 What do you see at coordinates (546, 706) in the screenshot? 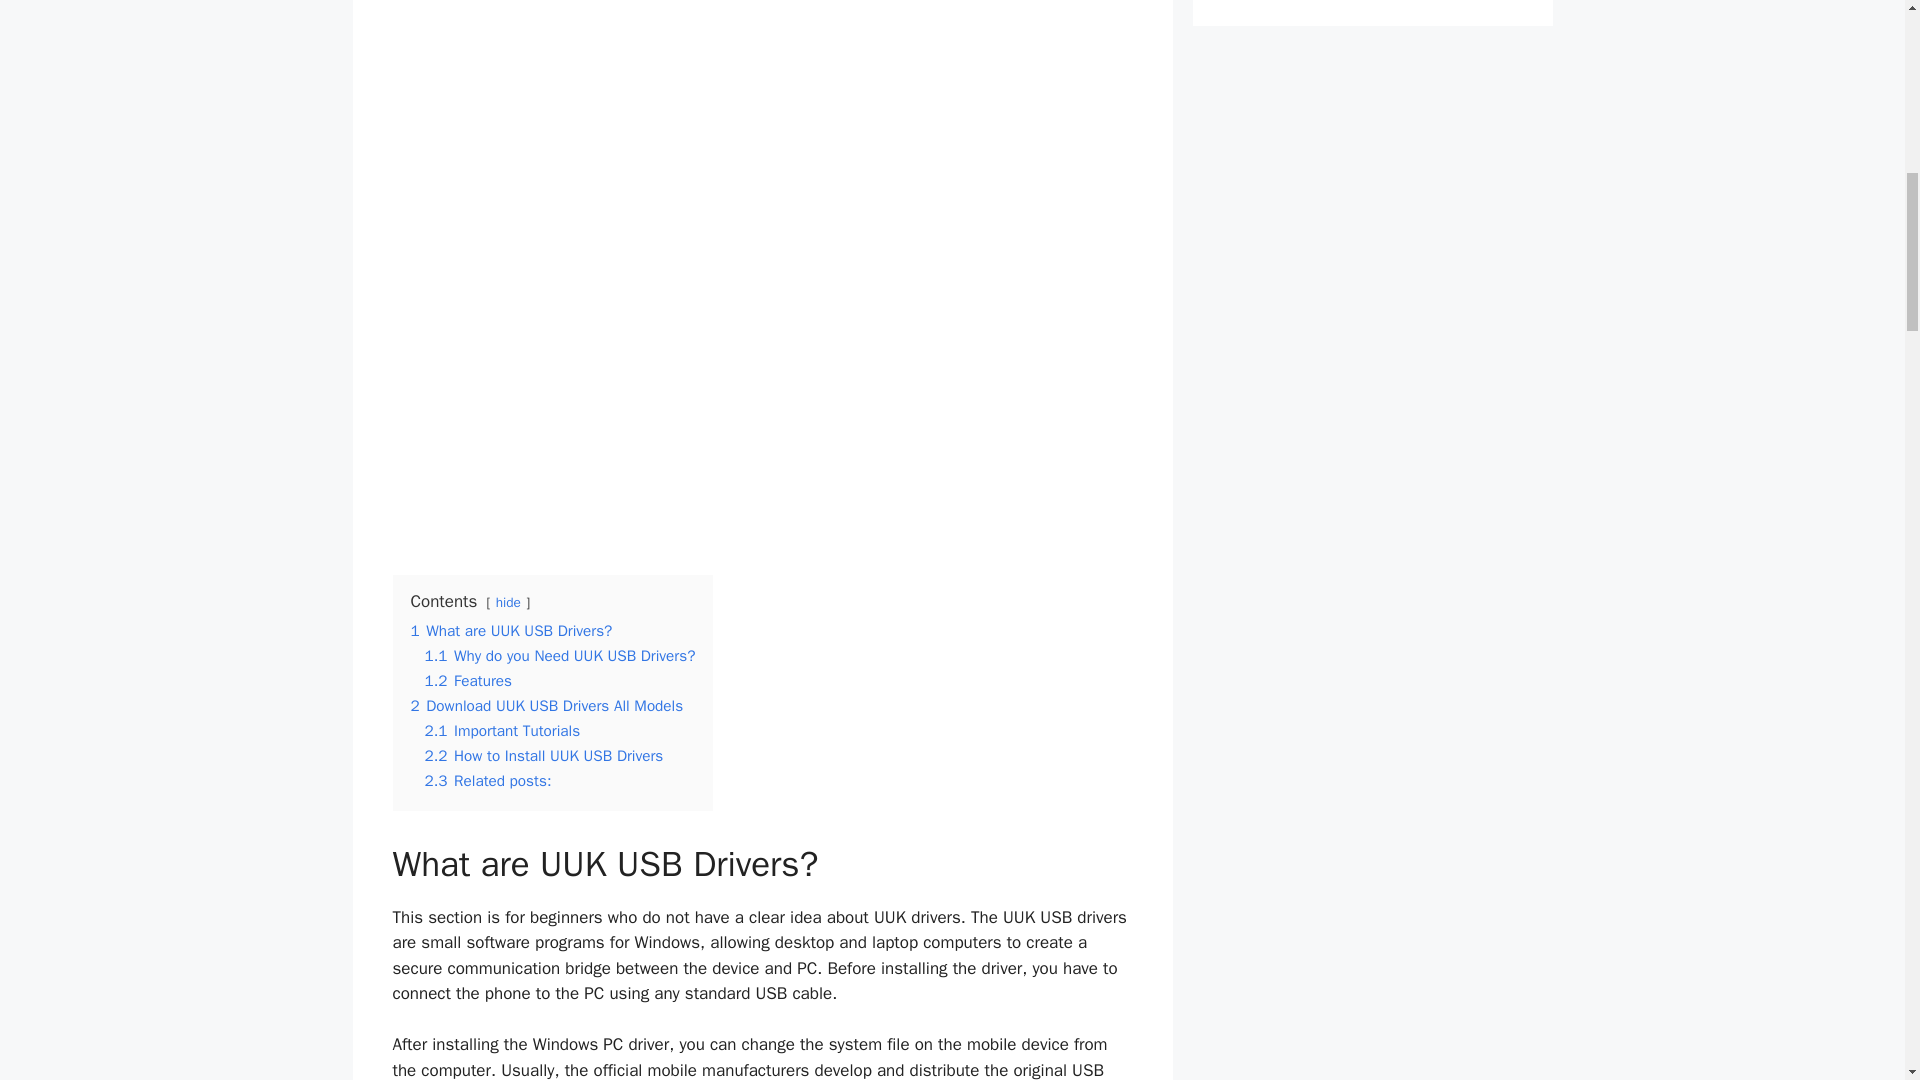
I see `2 Download UUK USB Drivers All Models` at bounding box center [546, 706].